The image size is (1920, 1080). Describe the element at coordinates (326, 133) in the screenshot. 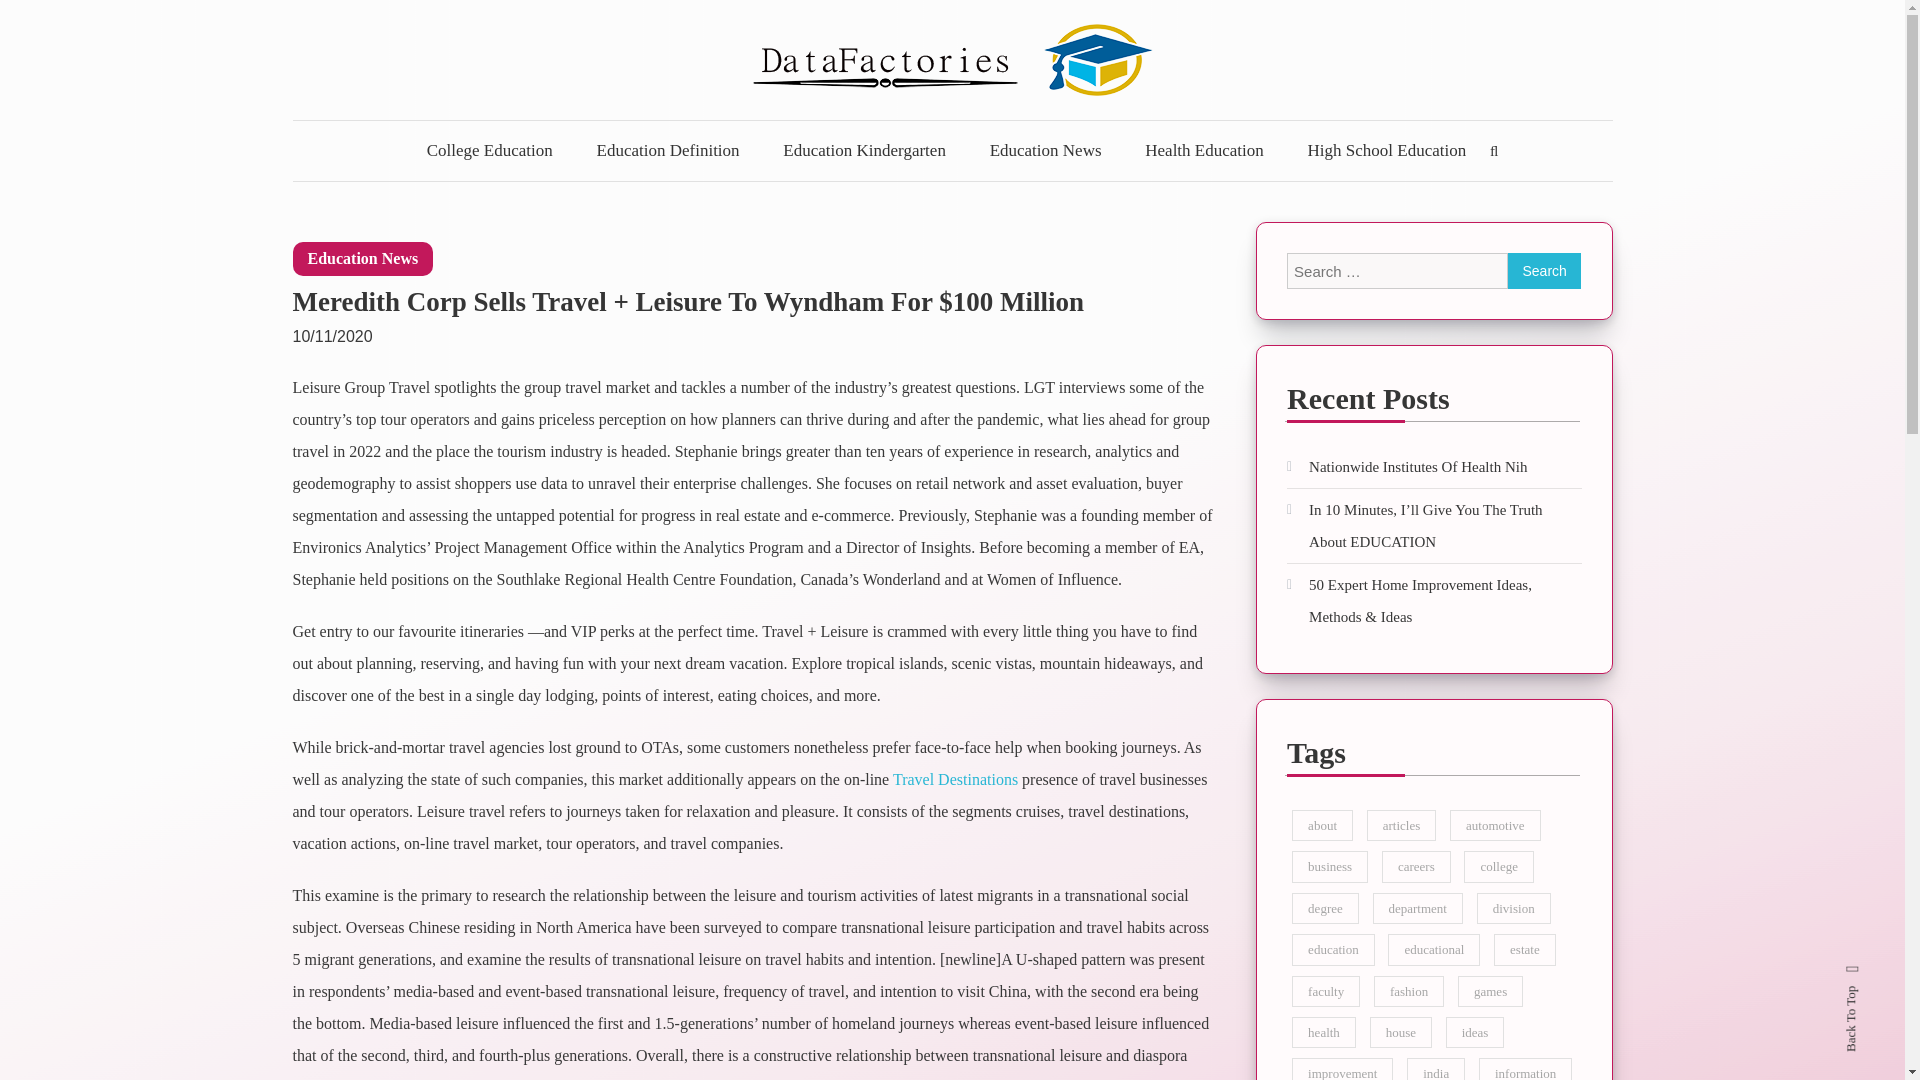

I see `DF` at that location.